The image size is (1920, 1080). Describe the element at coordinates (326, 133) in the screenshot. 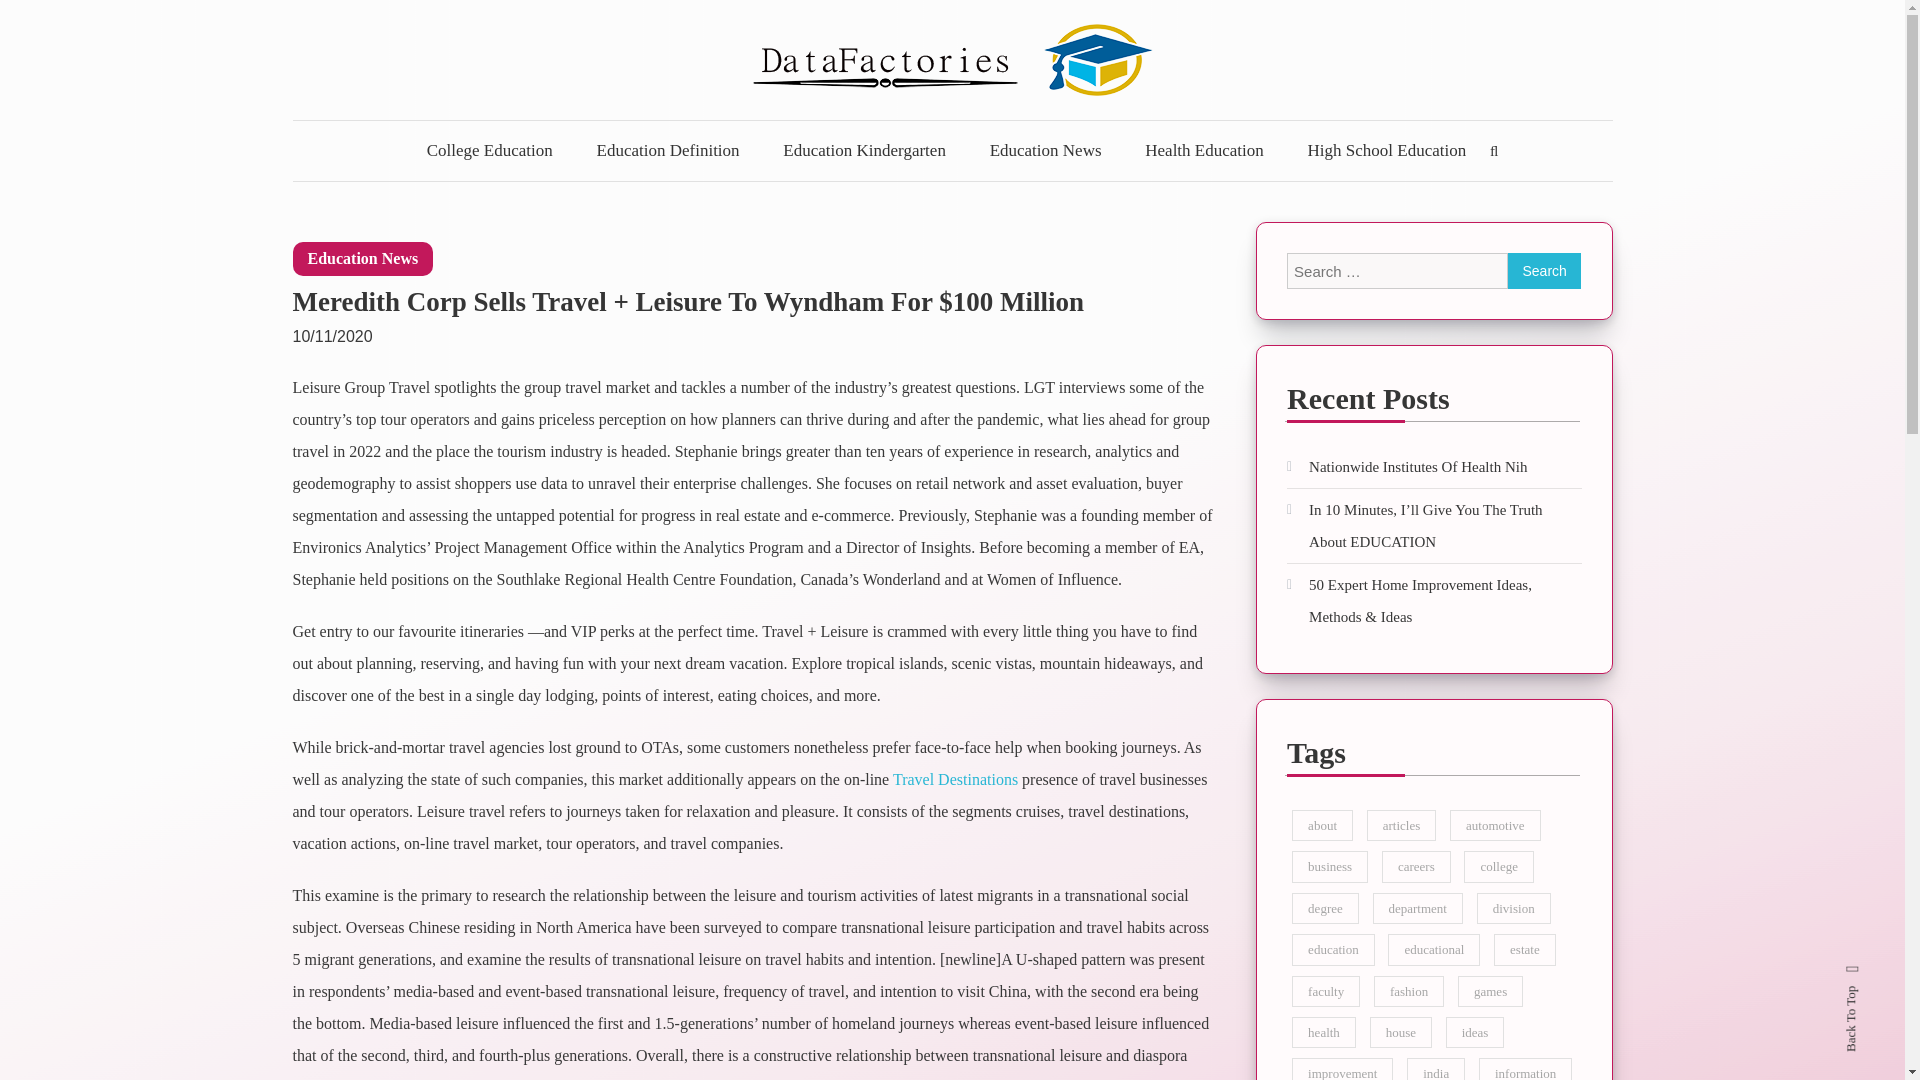

I see `DF` at that location.